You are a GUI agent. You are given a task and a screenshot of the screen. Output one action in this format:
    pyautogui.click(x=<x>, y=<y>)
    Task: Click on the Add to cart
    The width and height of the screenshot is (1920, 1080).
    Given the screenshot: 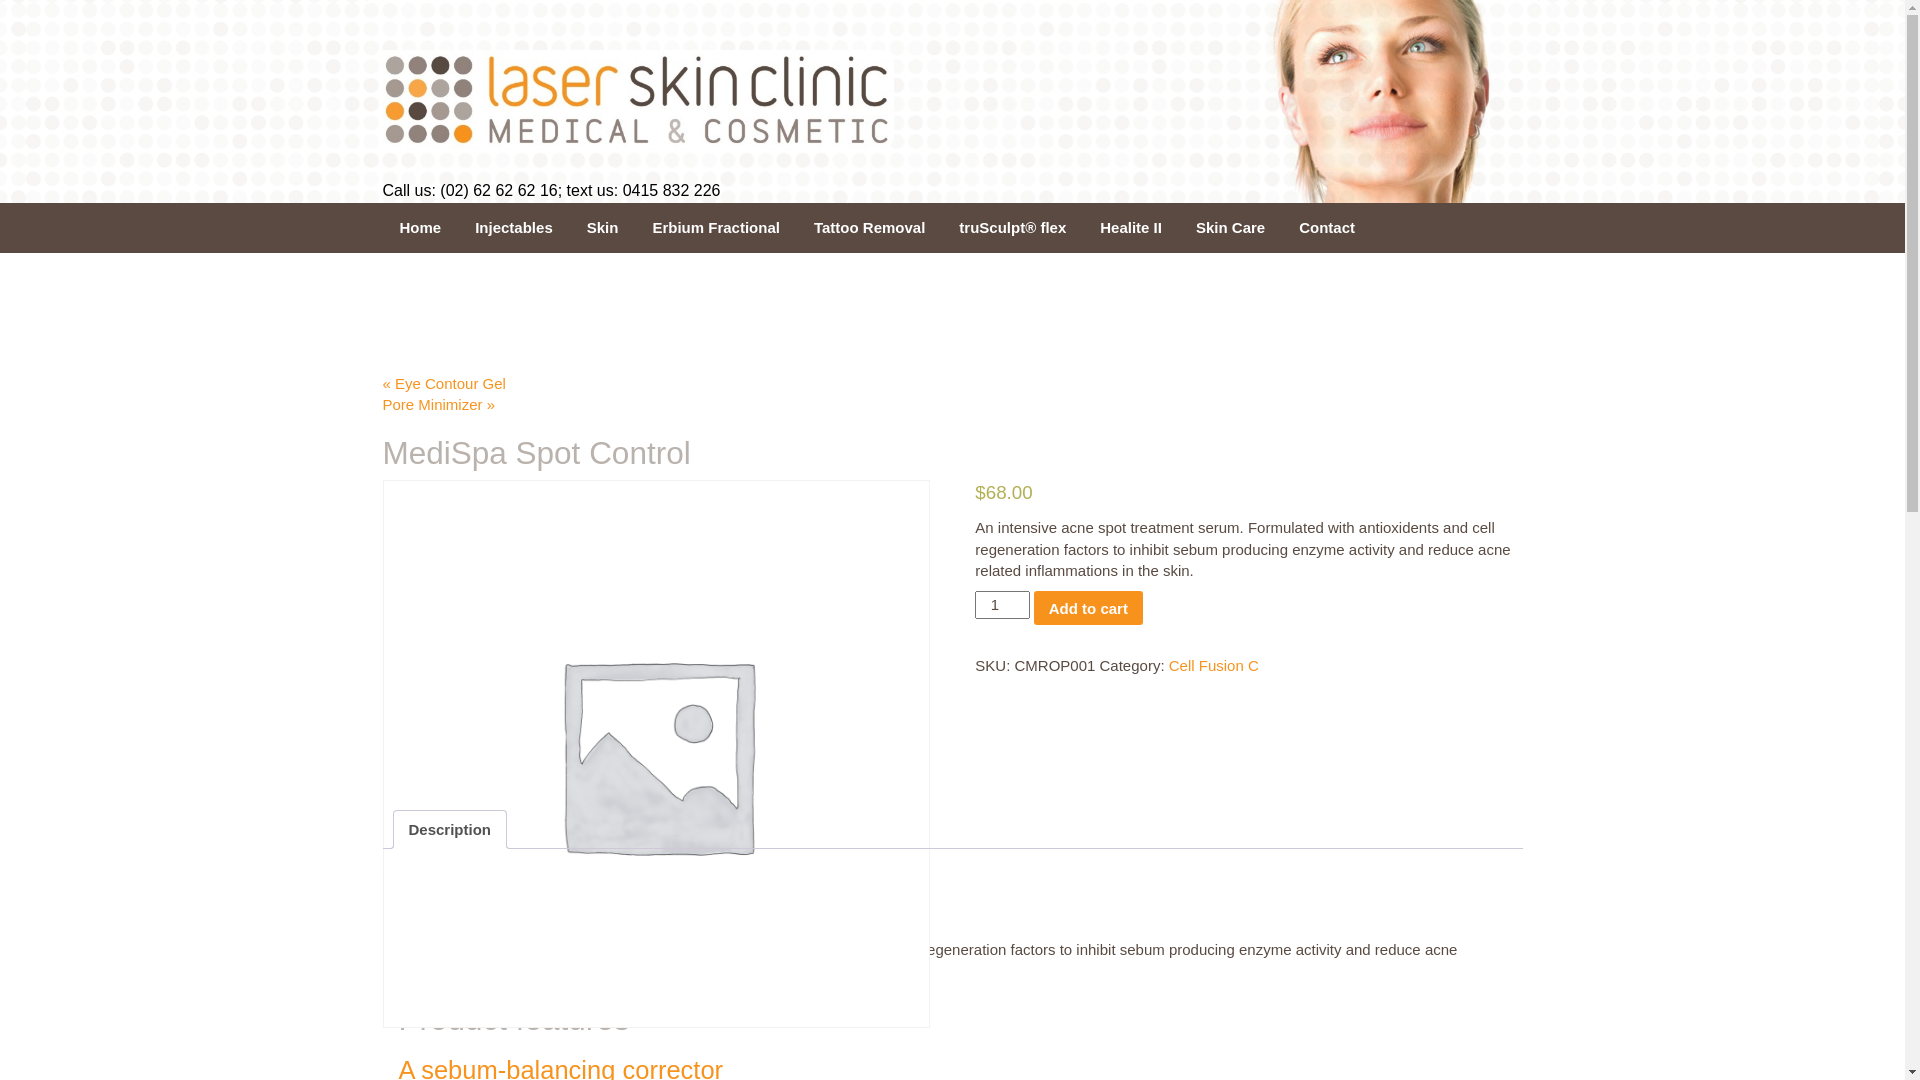 What is the action you would take?
    pyautogui.click(x=1088, y=608)
    